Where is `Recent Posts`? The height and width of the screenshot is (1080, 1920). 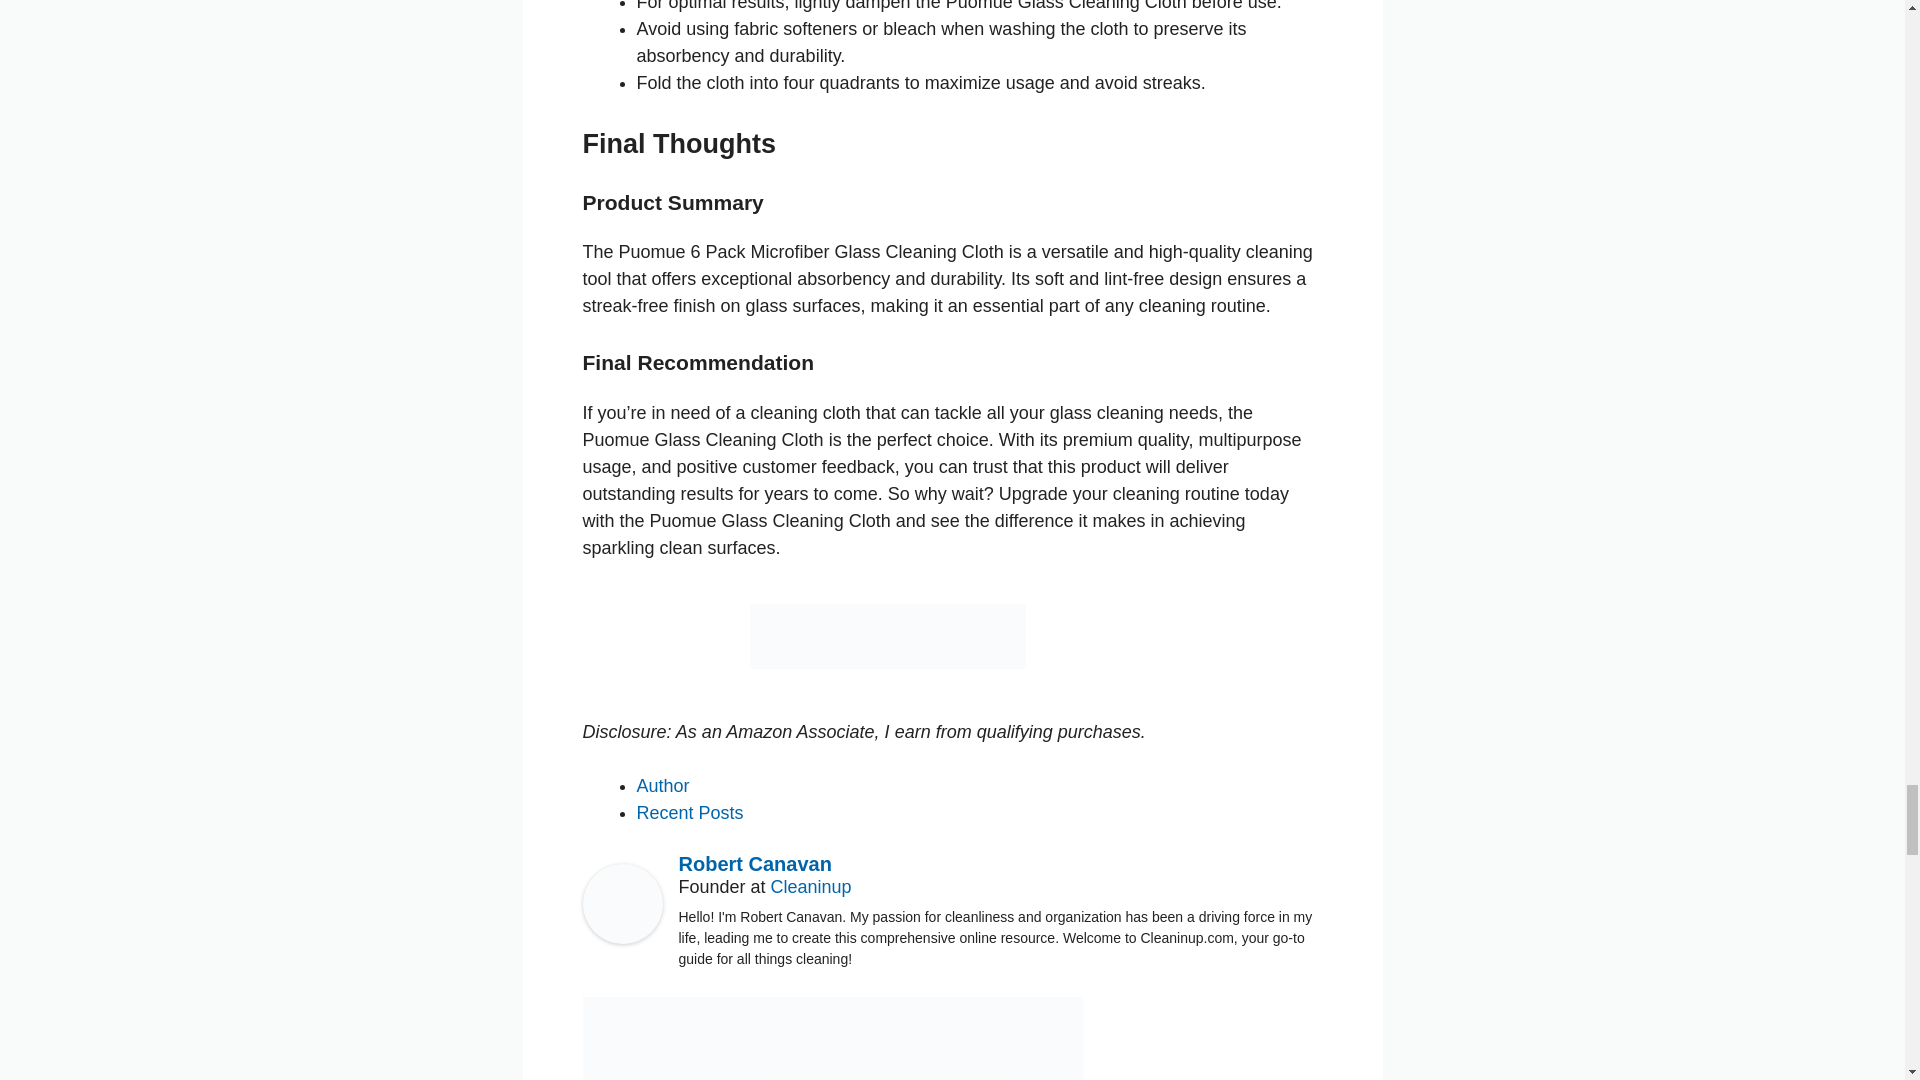 Recent Posts is located at coordinates (689, 812).